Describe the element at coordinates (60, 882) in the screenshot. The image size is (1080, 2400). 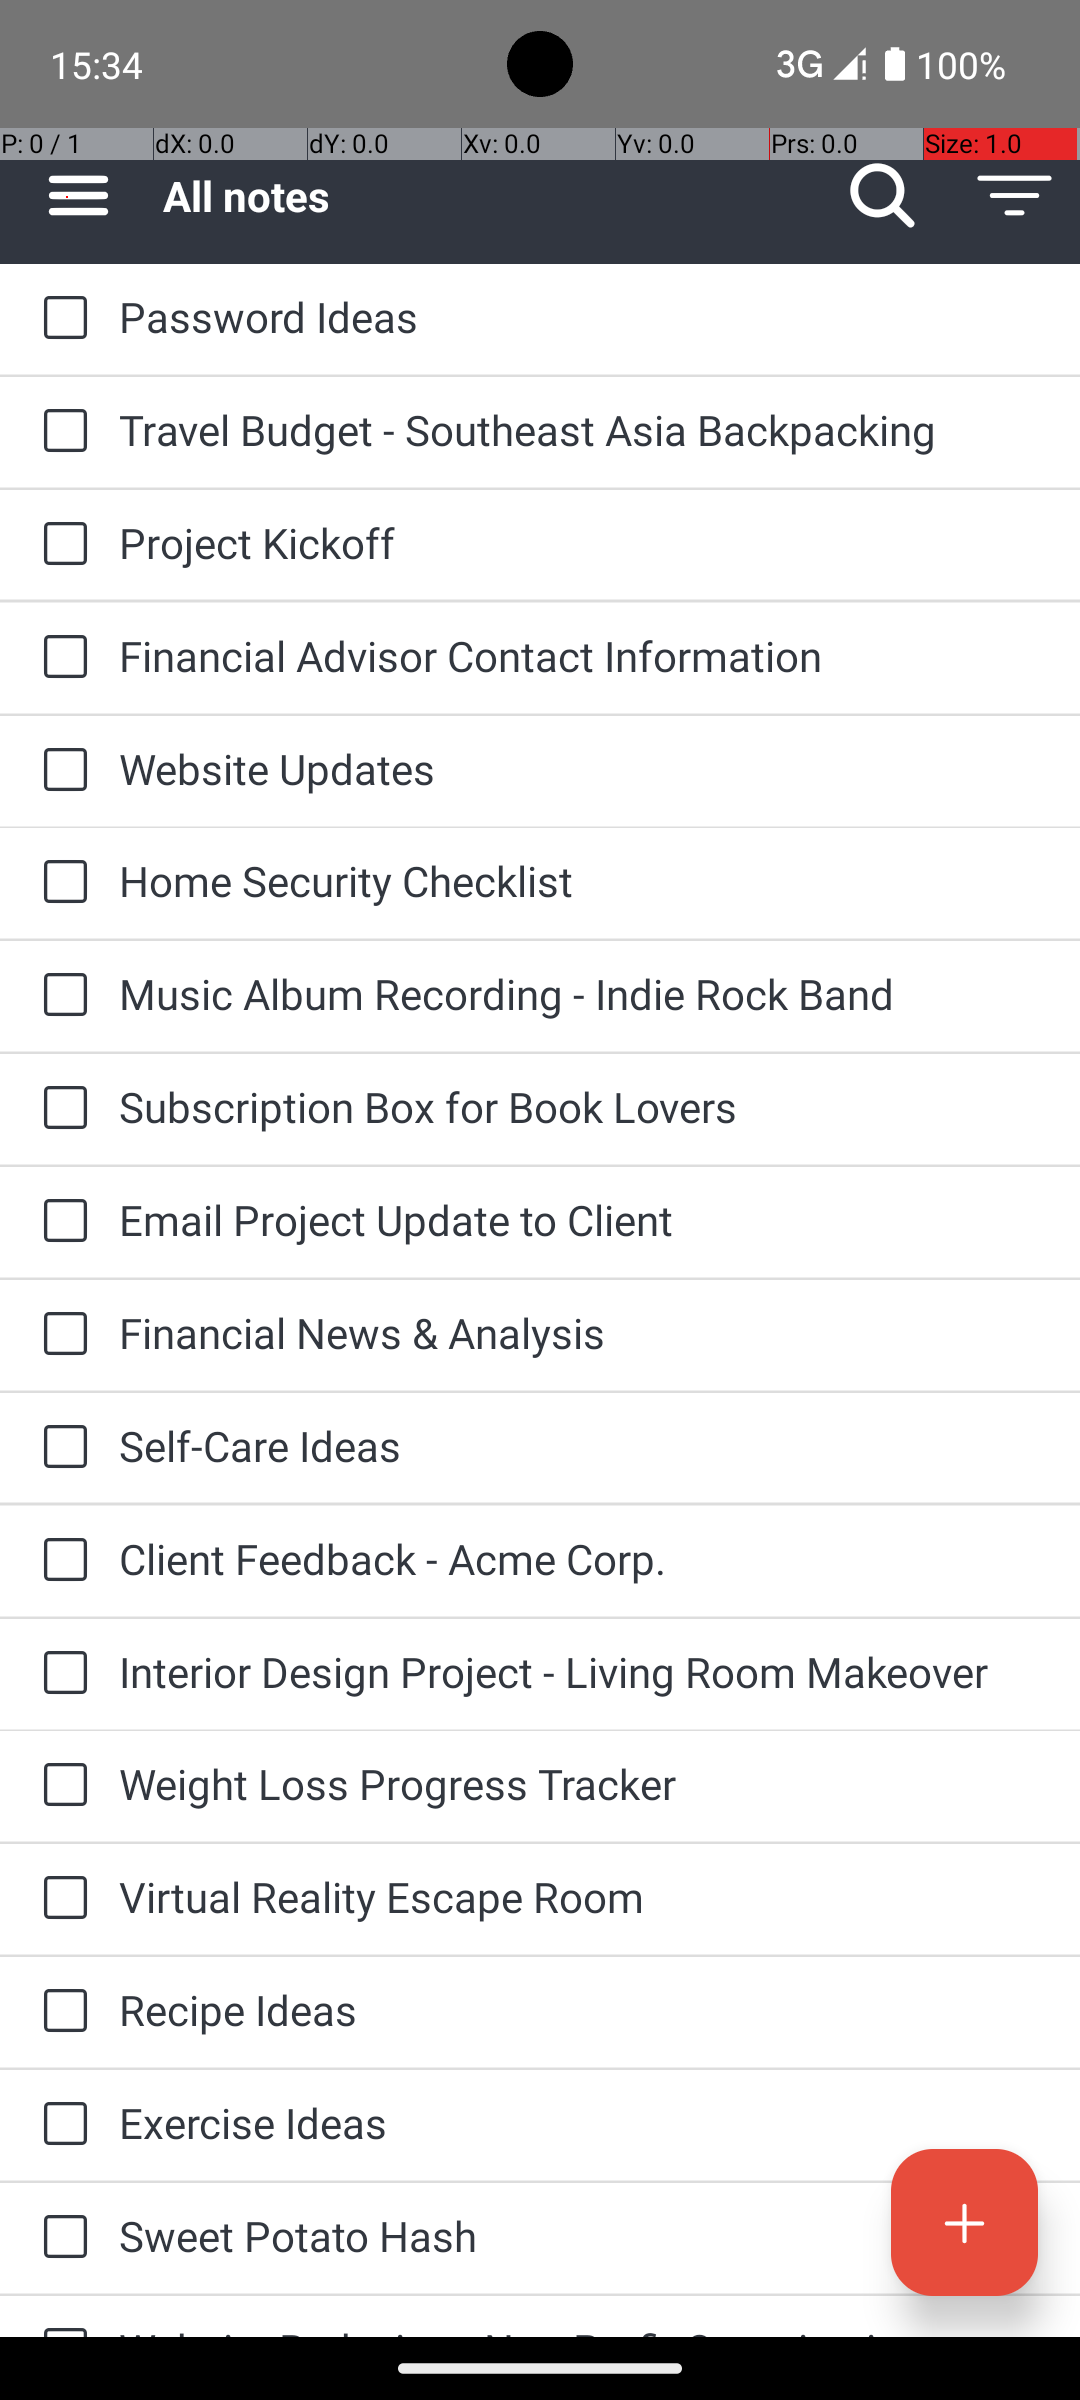
I see `to-do: Home Security Checklist` at that location.